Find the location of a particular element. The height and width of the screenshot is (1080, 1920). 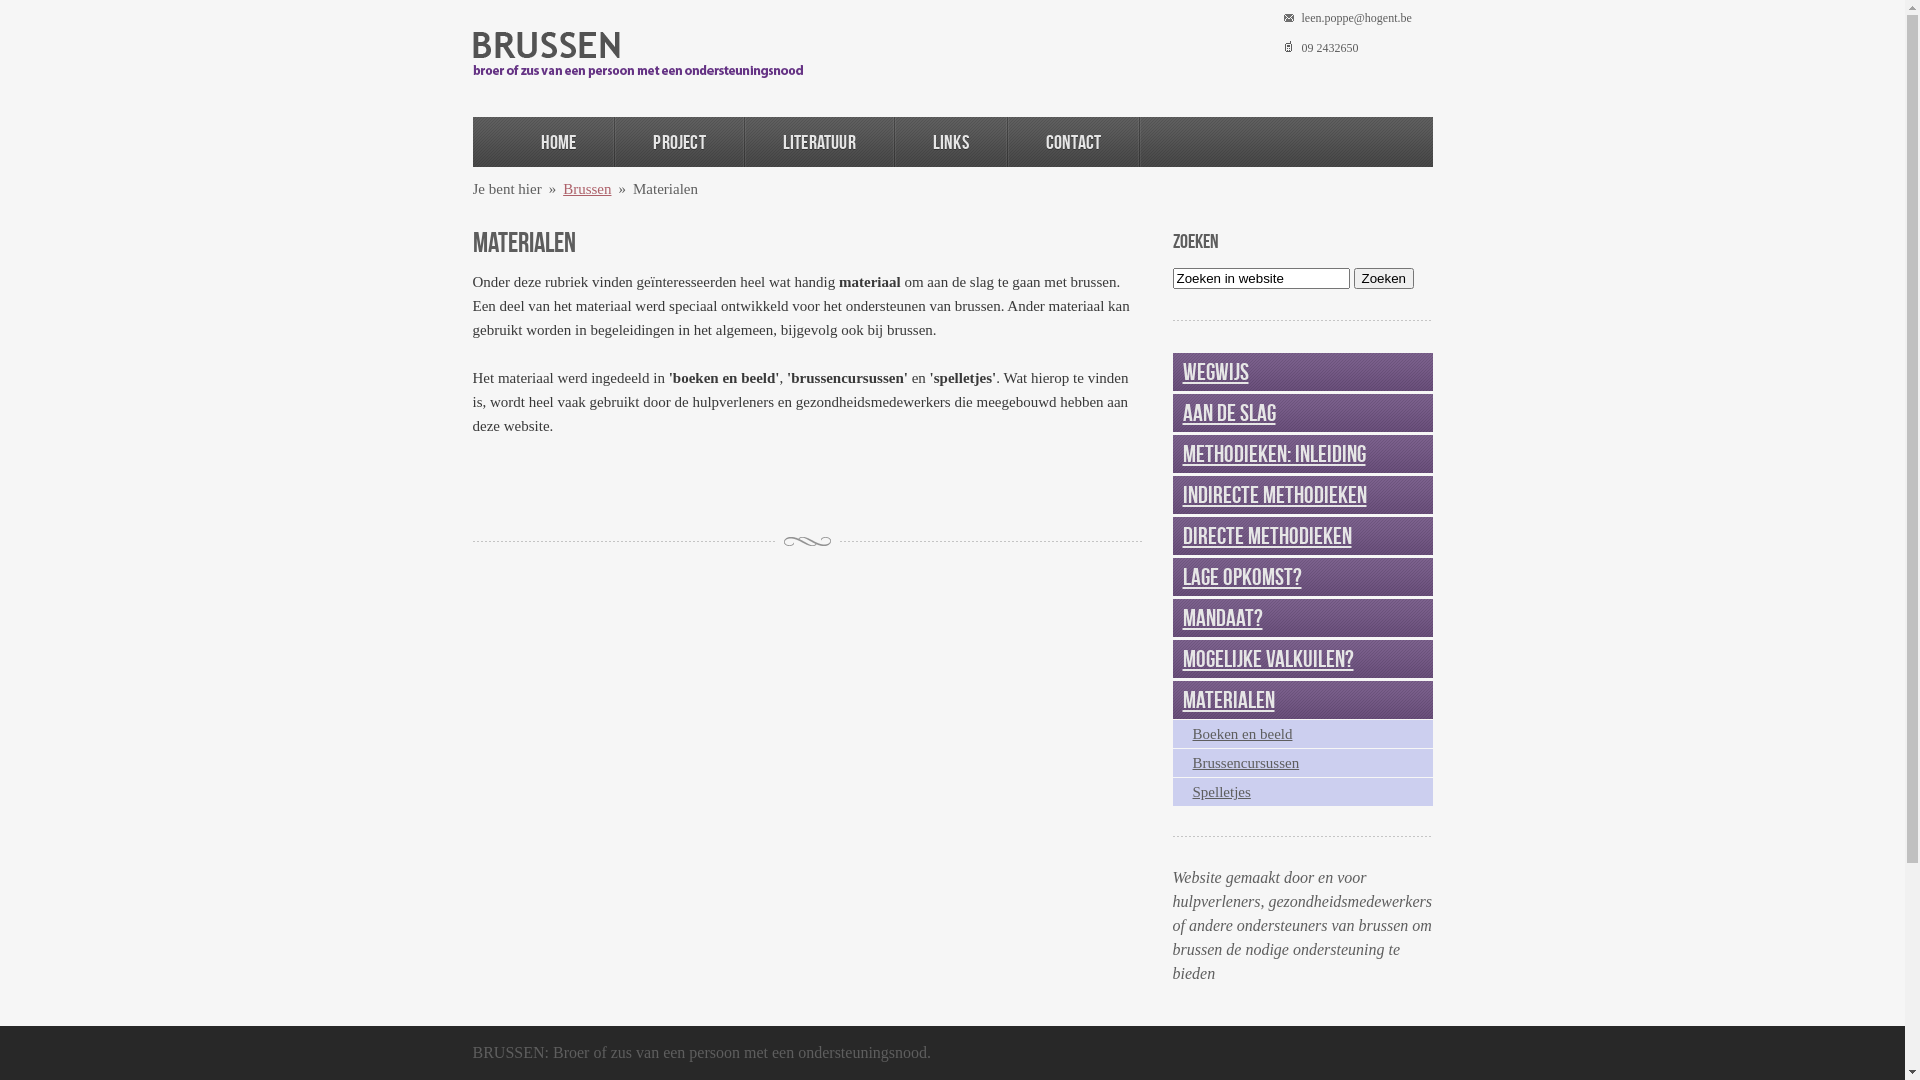

Home is located at coordinates (558, 142).